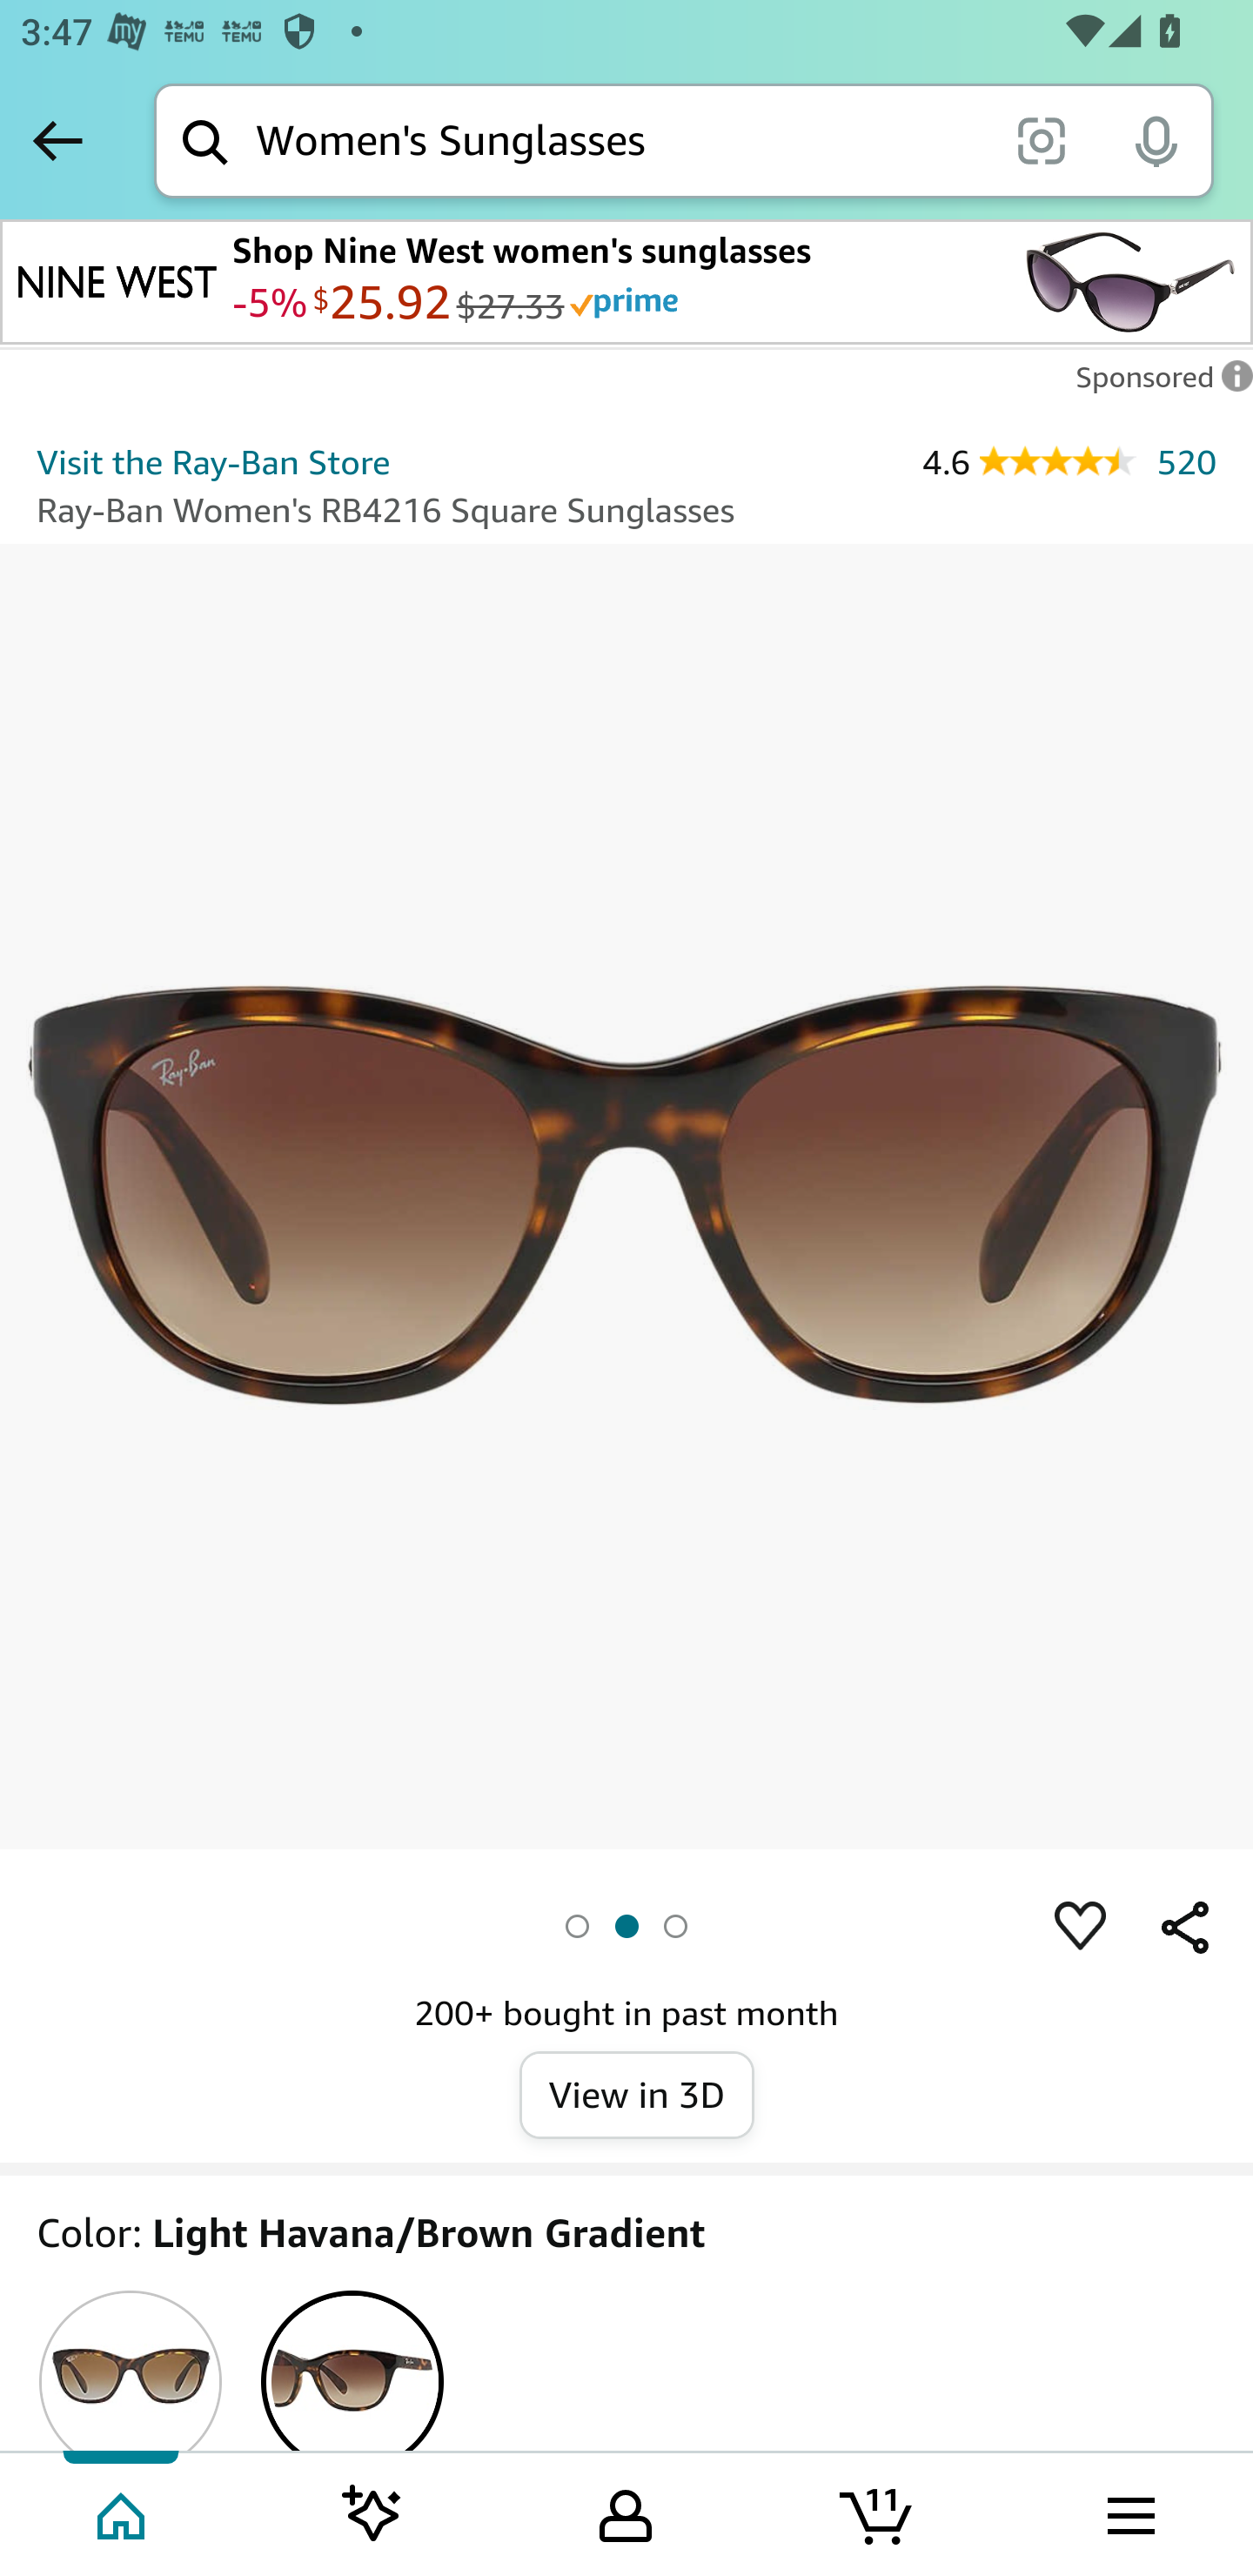  What do you see at coordinates (57, 140) in the screenshot?
I see `Back` at bounding box center [57, 140].